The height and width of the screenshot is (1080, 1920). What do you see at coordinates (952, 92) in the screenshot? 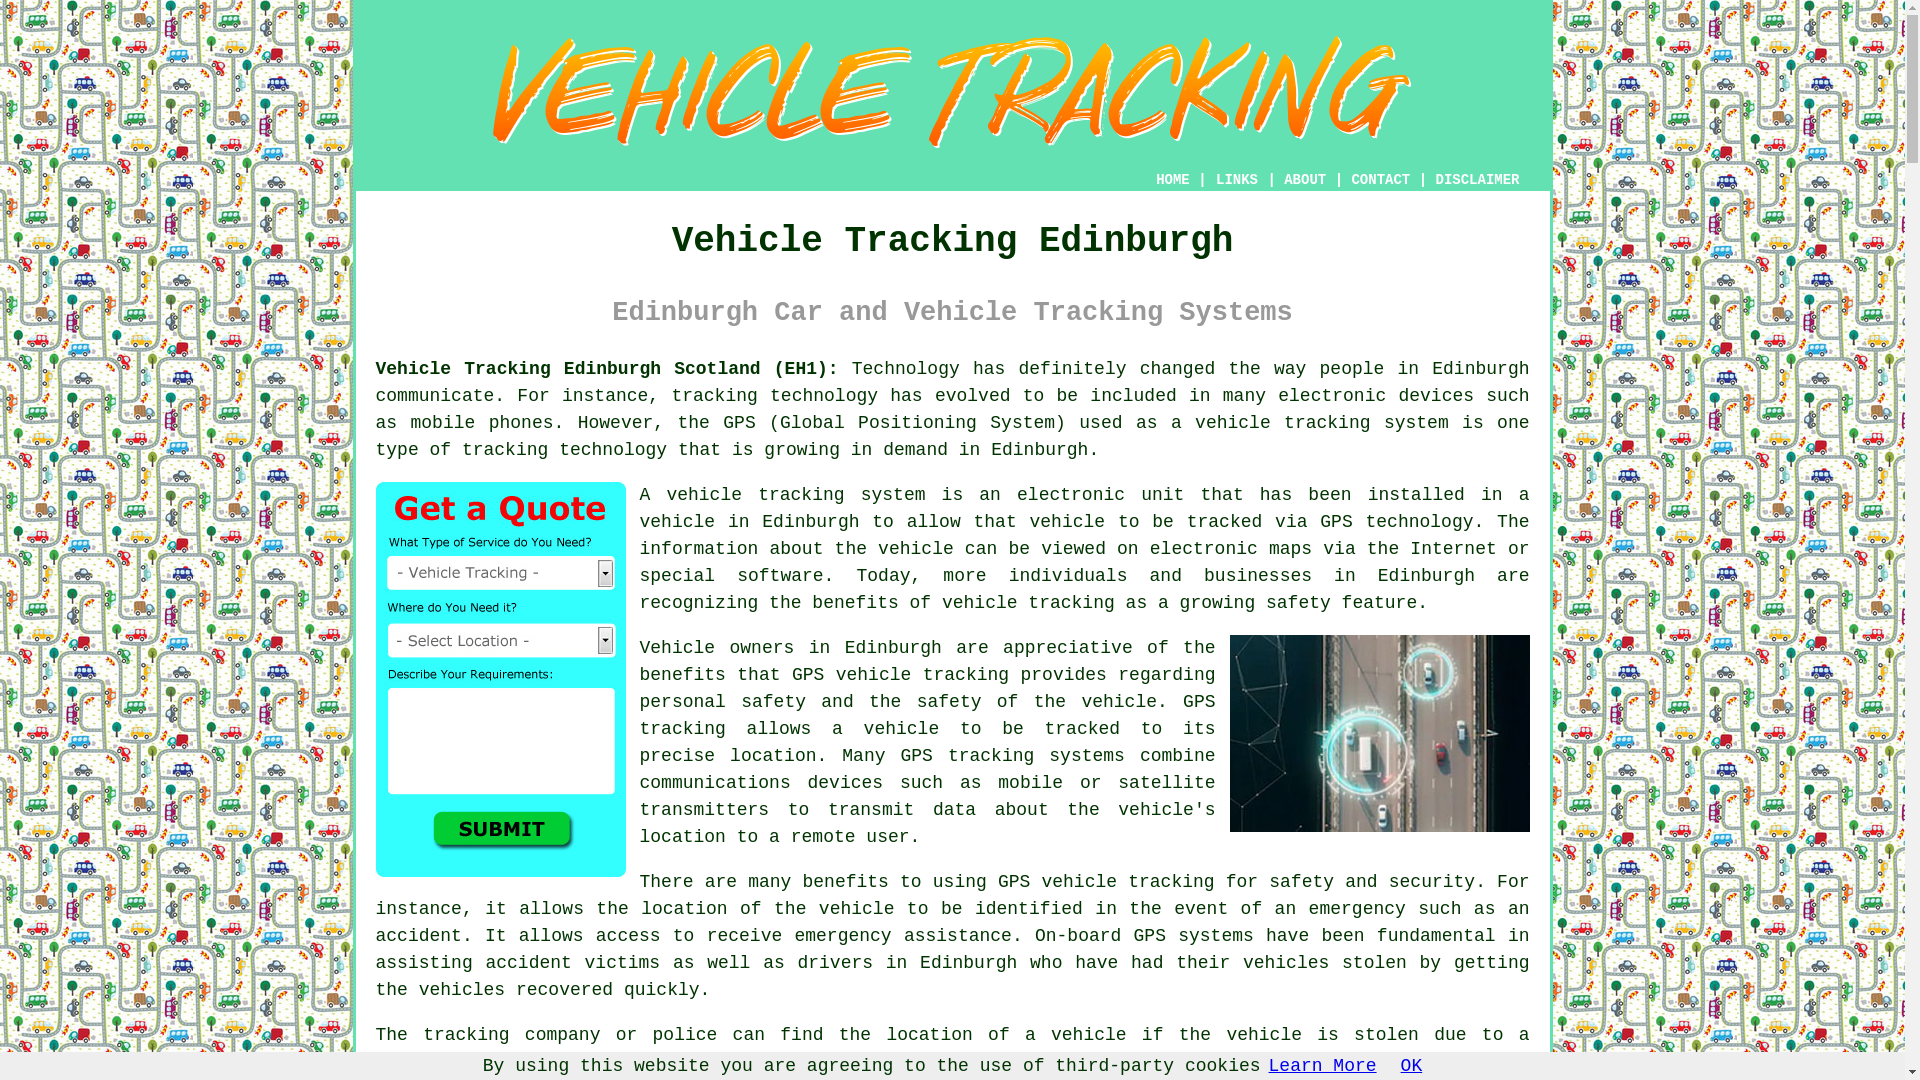
I see `Vehicle Tracking Edinburgh` at bounding box center [952, 92].